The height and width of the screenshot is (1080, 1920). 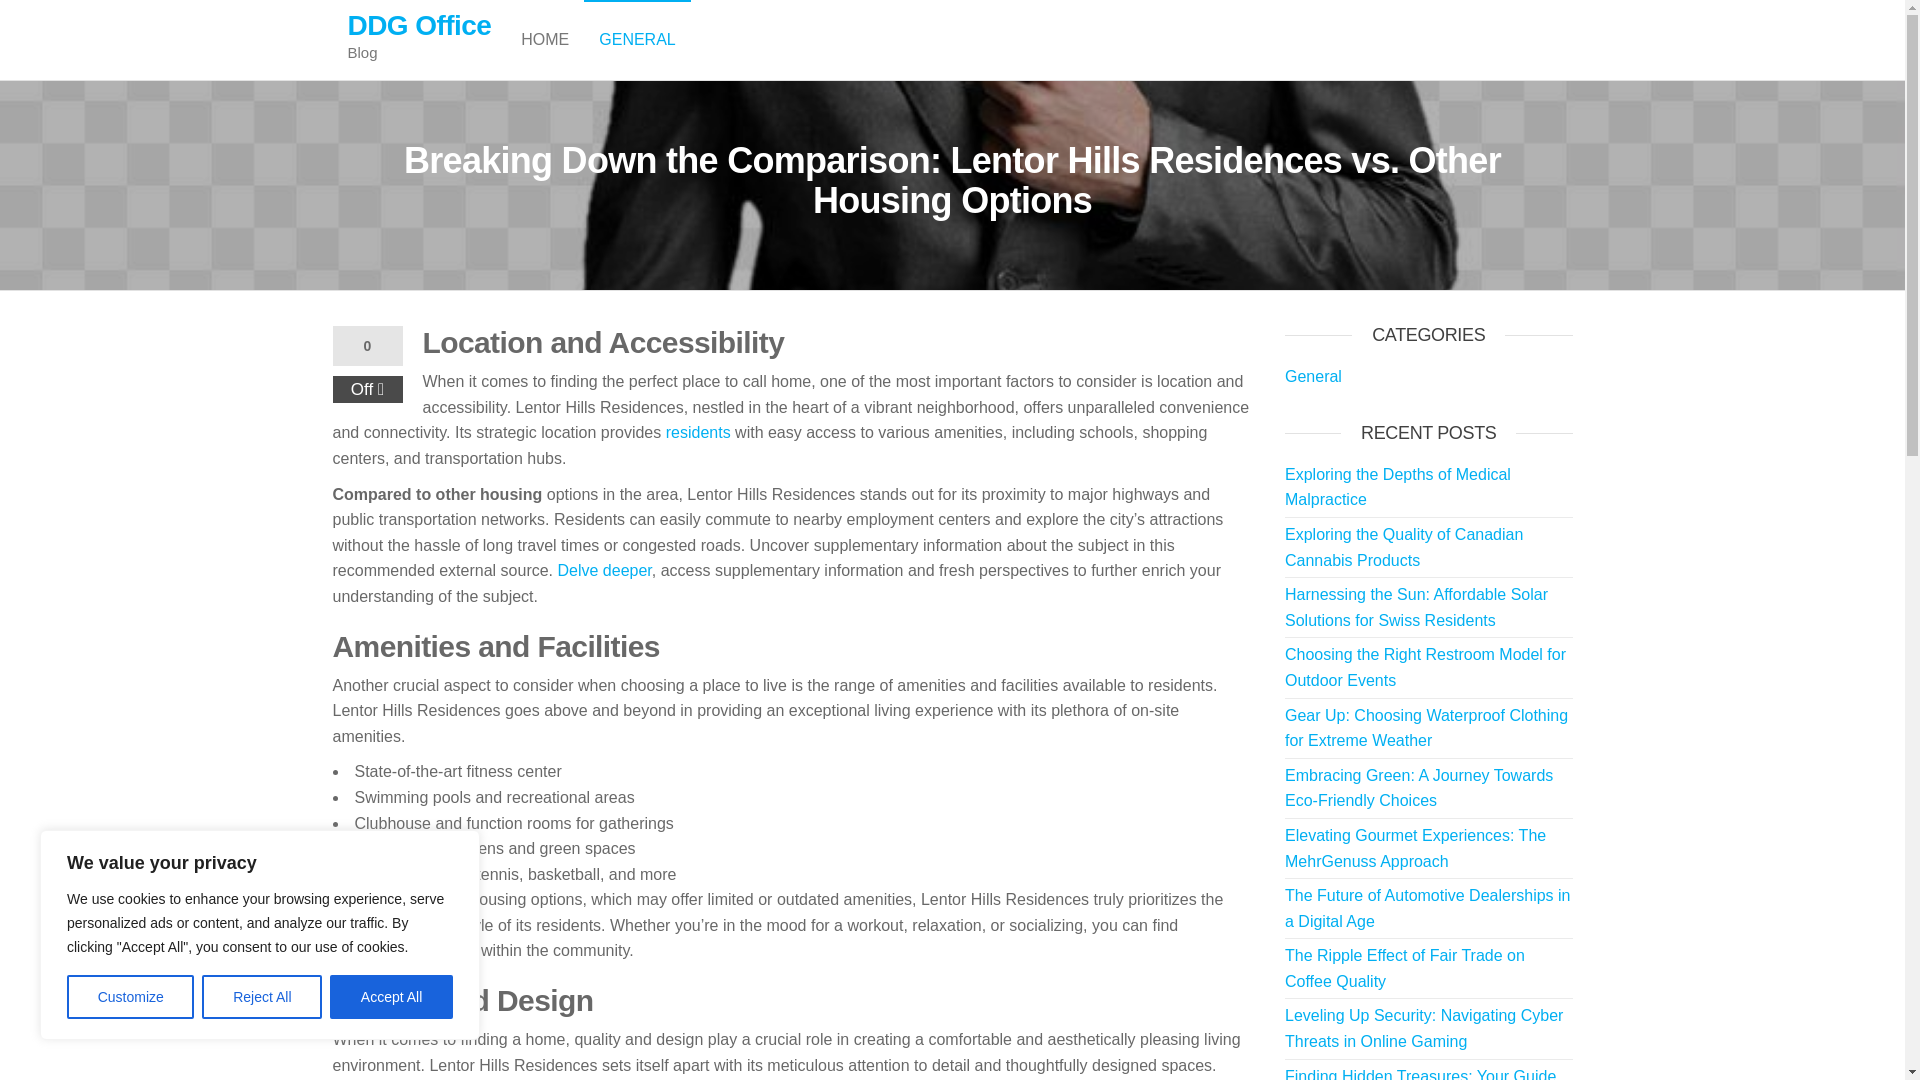 I want to click on Gear Up: Choosing Waterproof Clothing for Extreme Weather, so click(x=1426, y=728).